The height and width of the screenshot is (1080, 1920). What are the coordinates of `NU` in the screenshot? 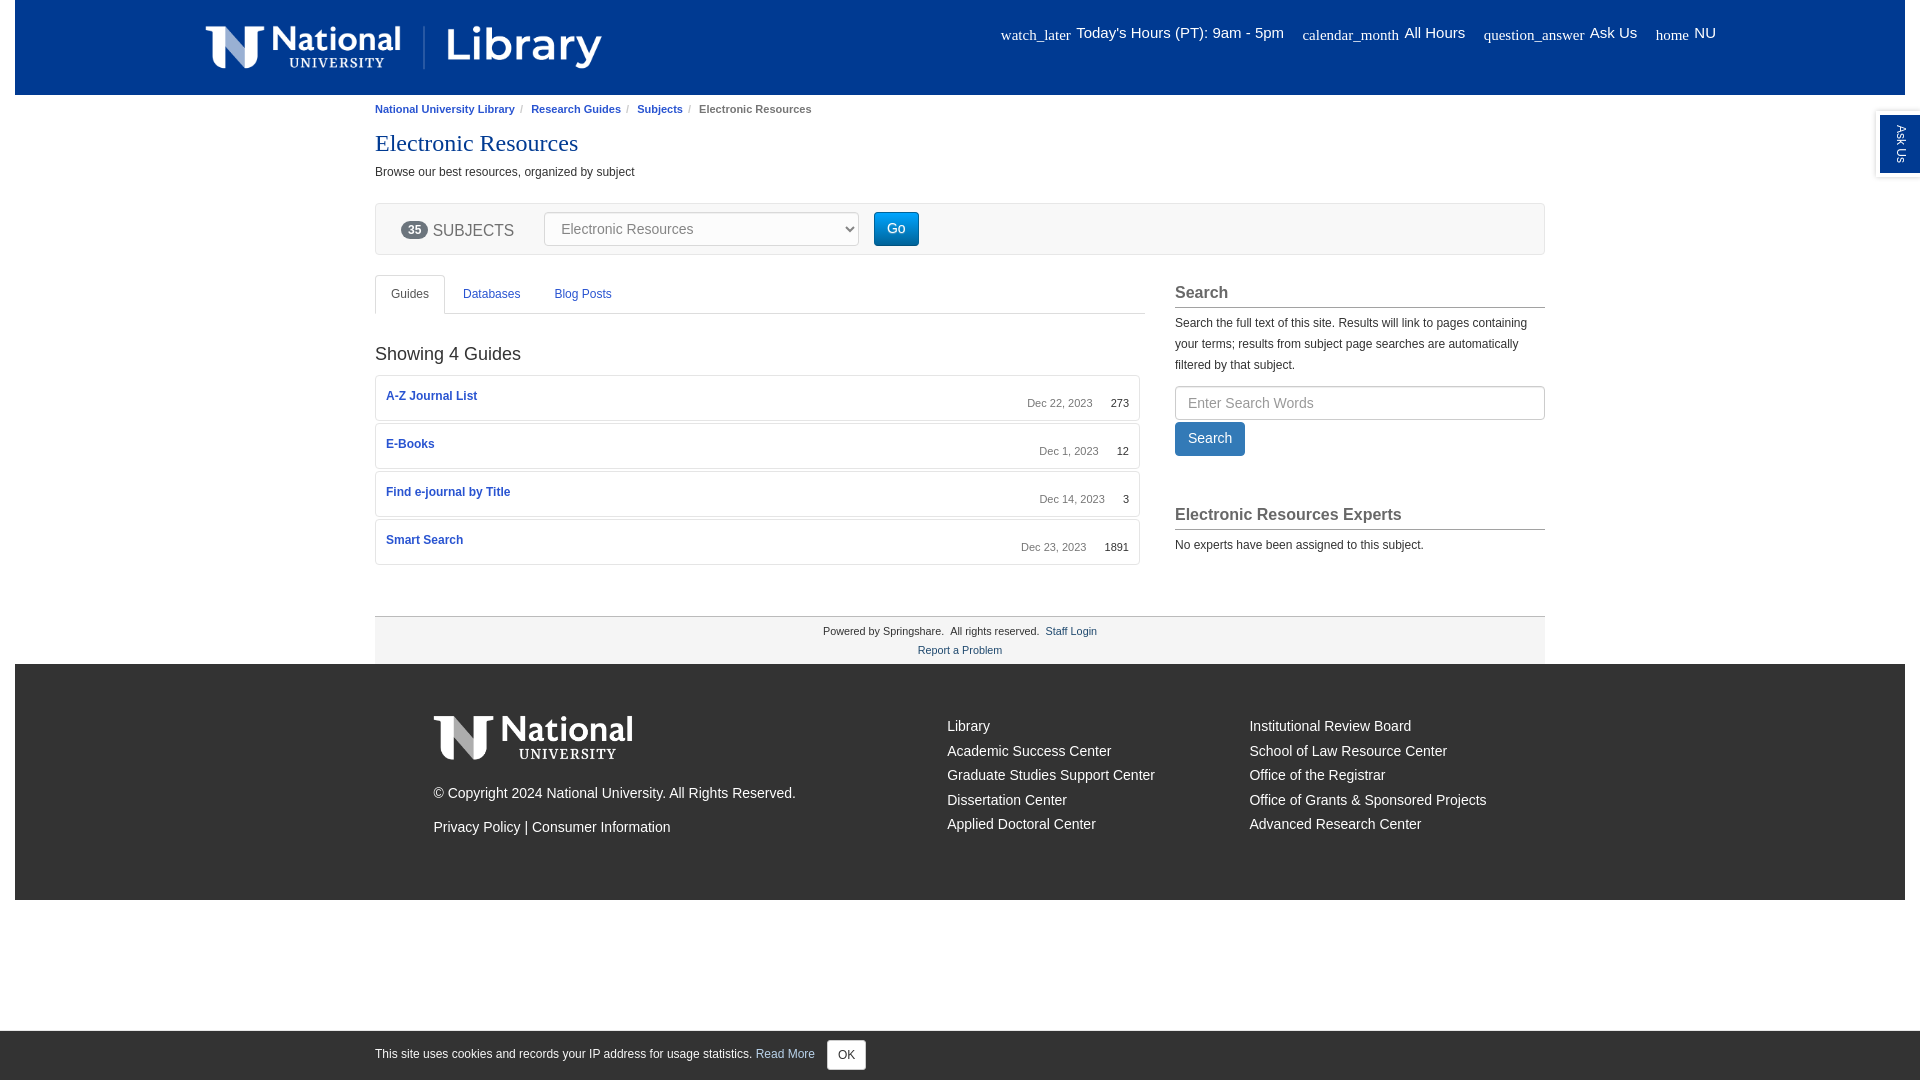 It's located at (1704, 32).